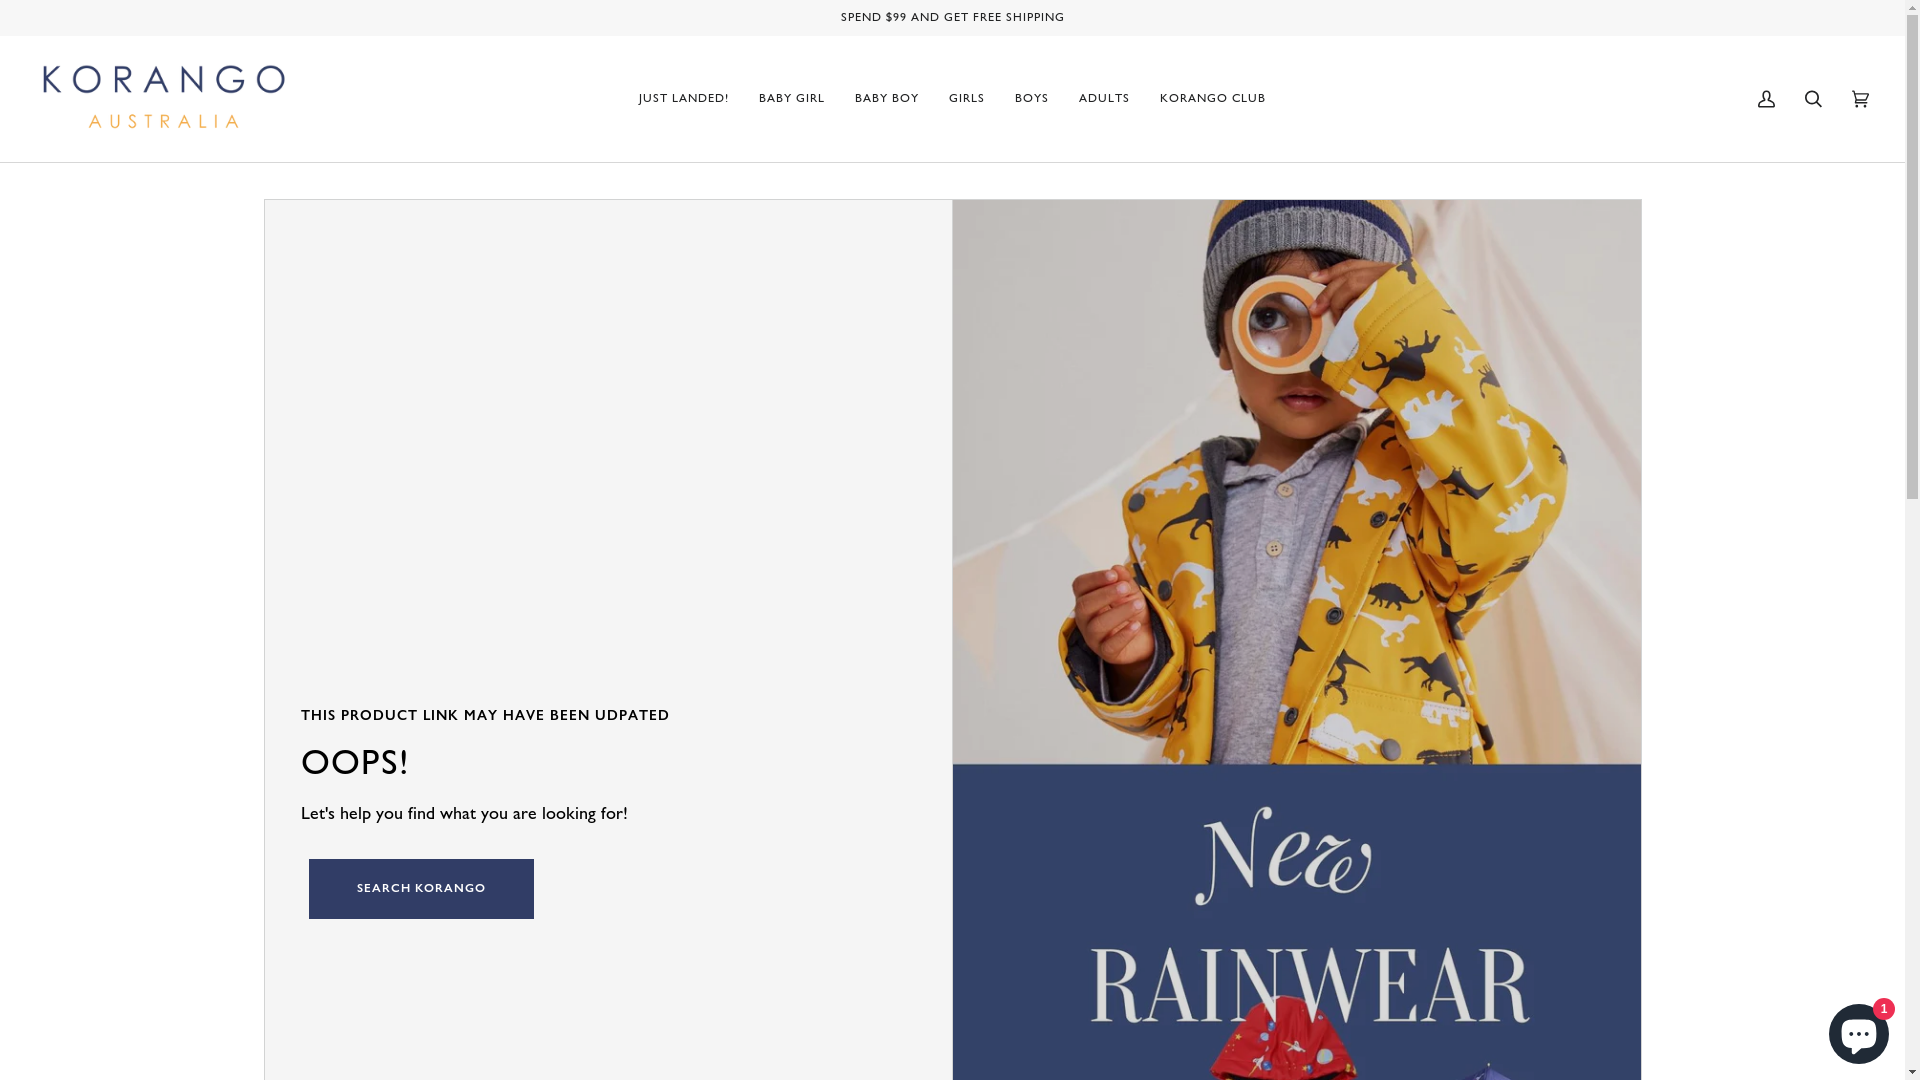 Image resolution: width=1920 pixels, height=1080 pixels. I want to click on BOYS, so click(1032, 99).